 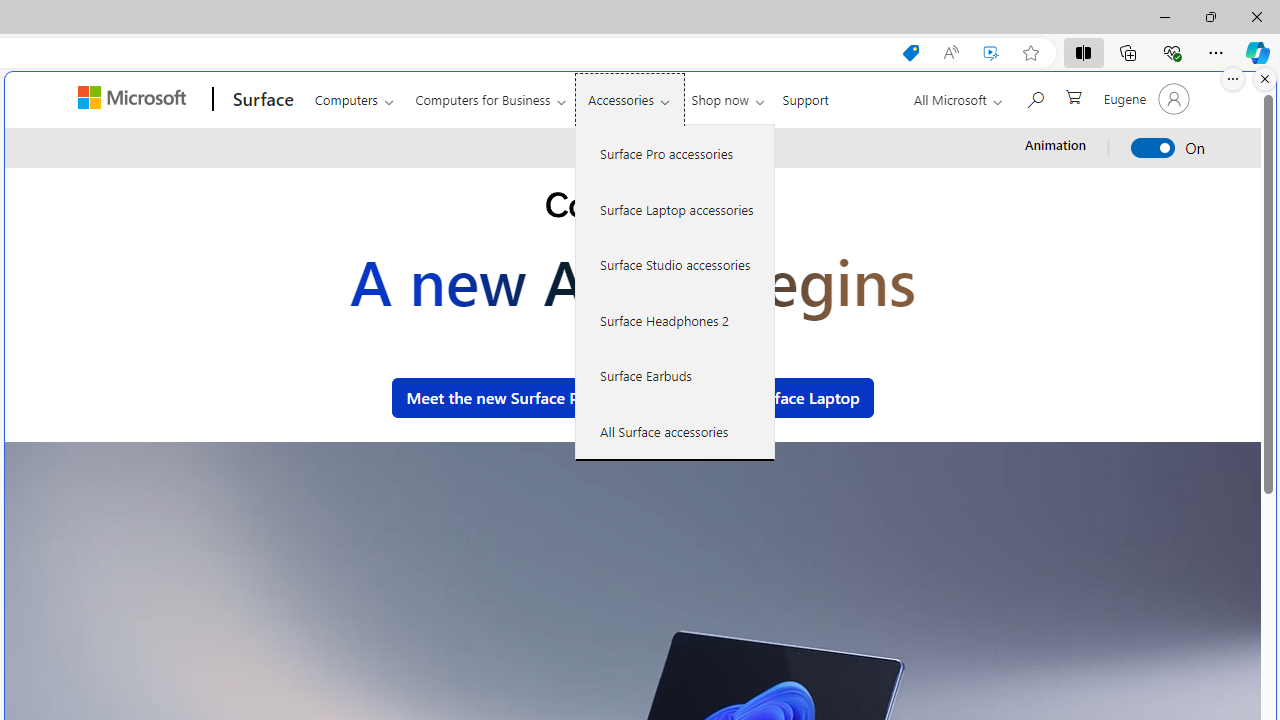 What do you see at coordinates (1233, 79) in the screenshot?
I see `More options.` at bounding box center [1233, 79].